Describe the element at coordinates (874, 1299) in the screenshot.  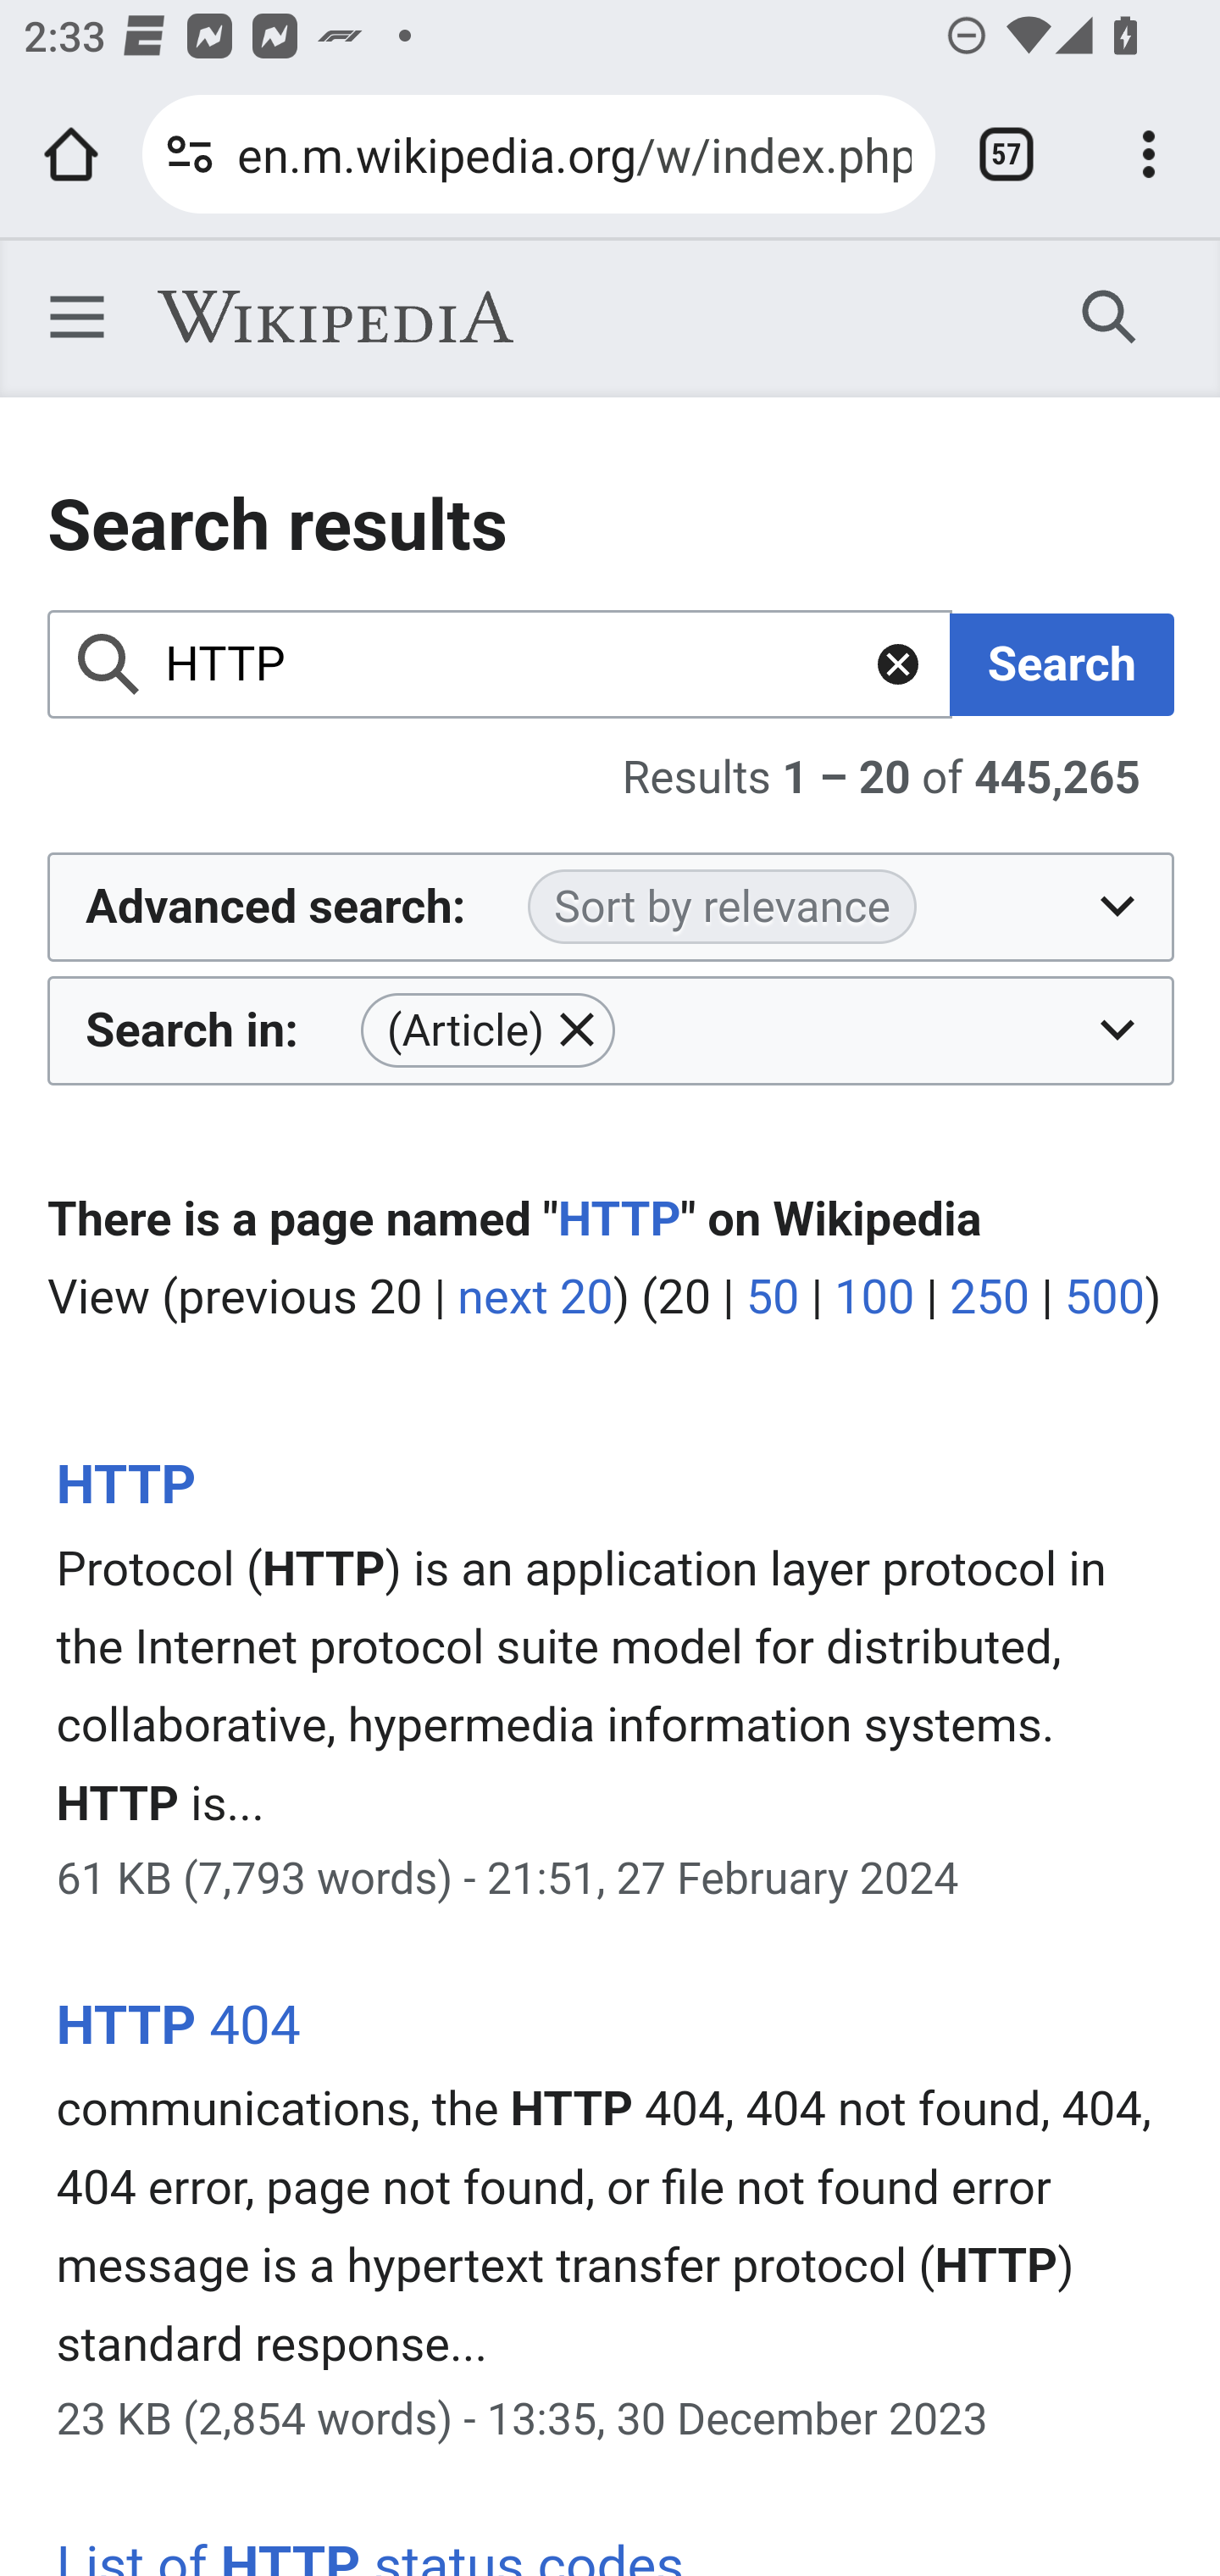
I see `100` at that location.